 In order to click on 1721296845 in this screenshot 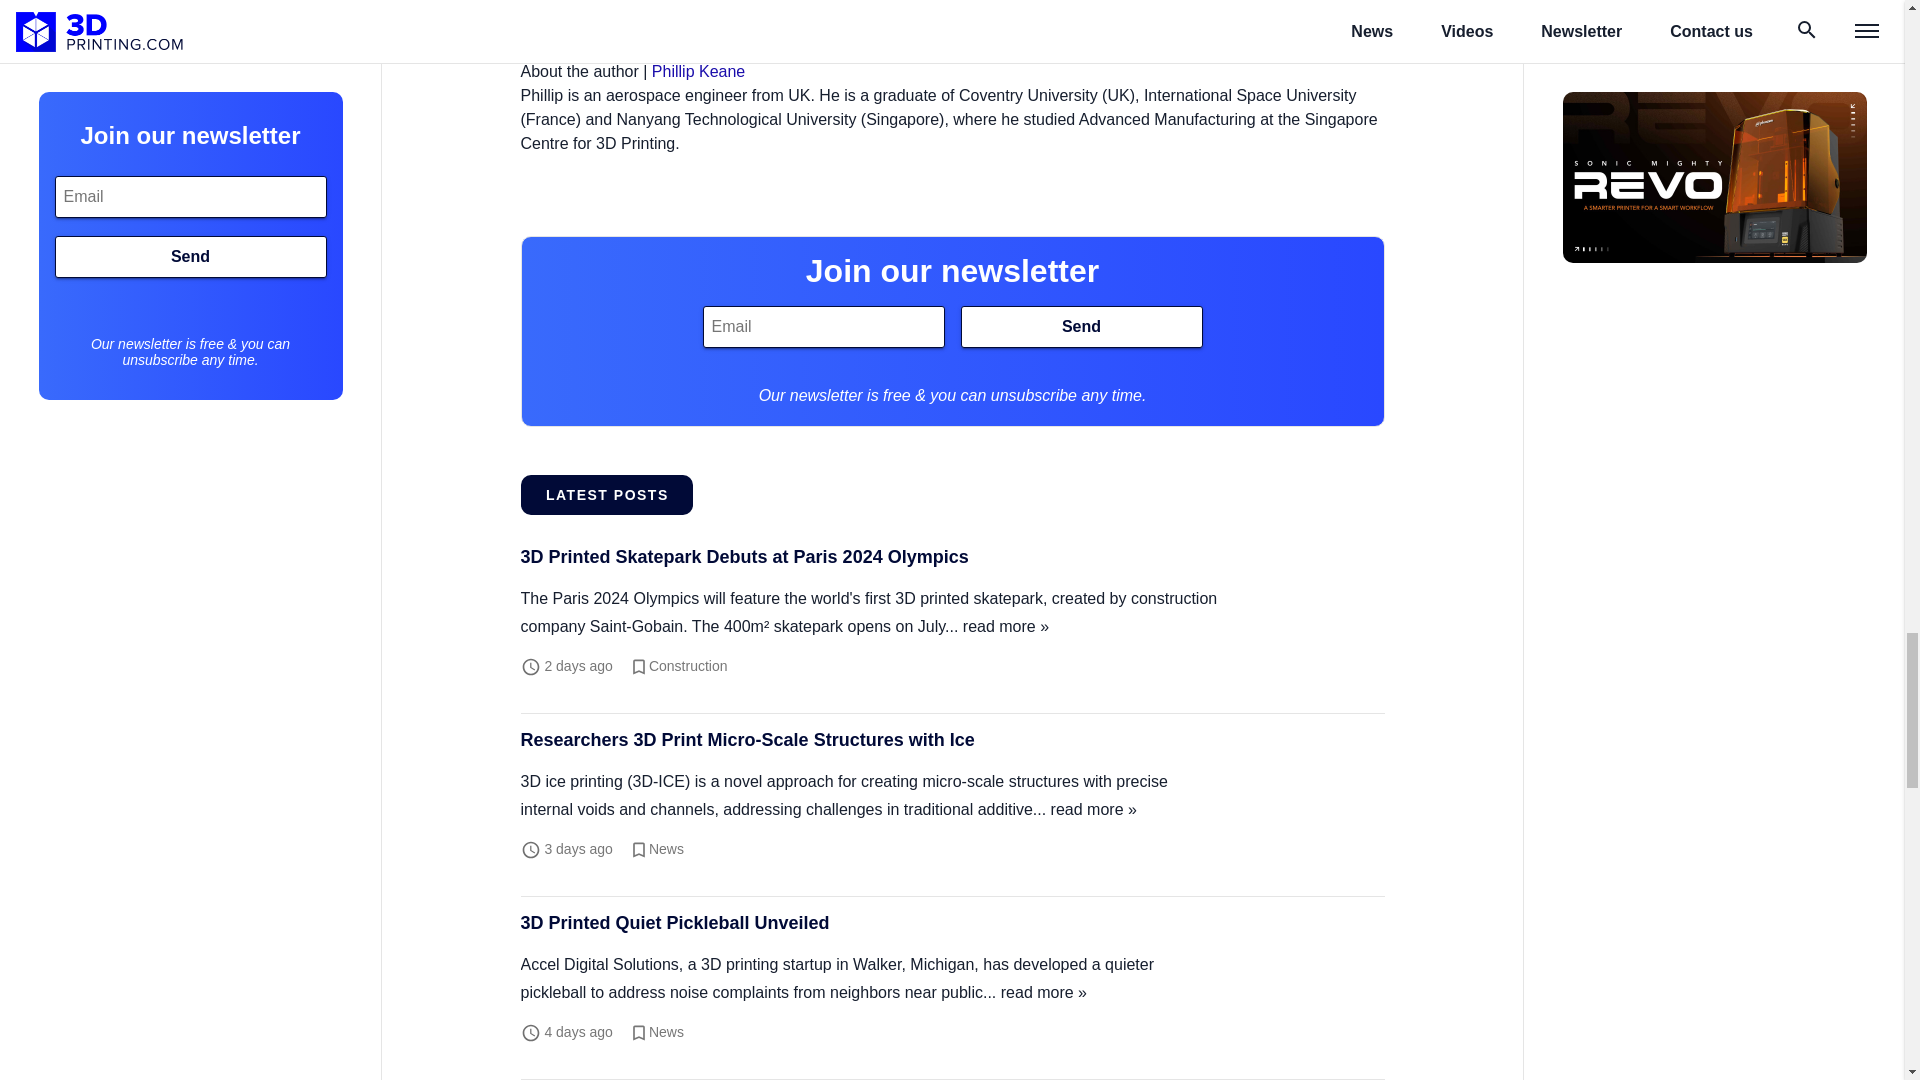, I will do `click(578, 849)`.